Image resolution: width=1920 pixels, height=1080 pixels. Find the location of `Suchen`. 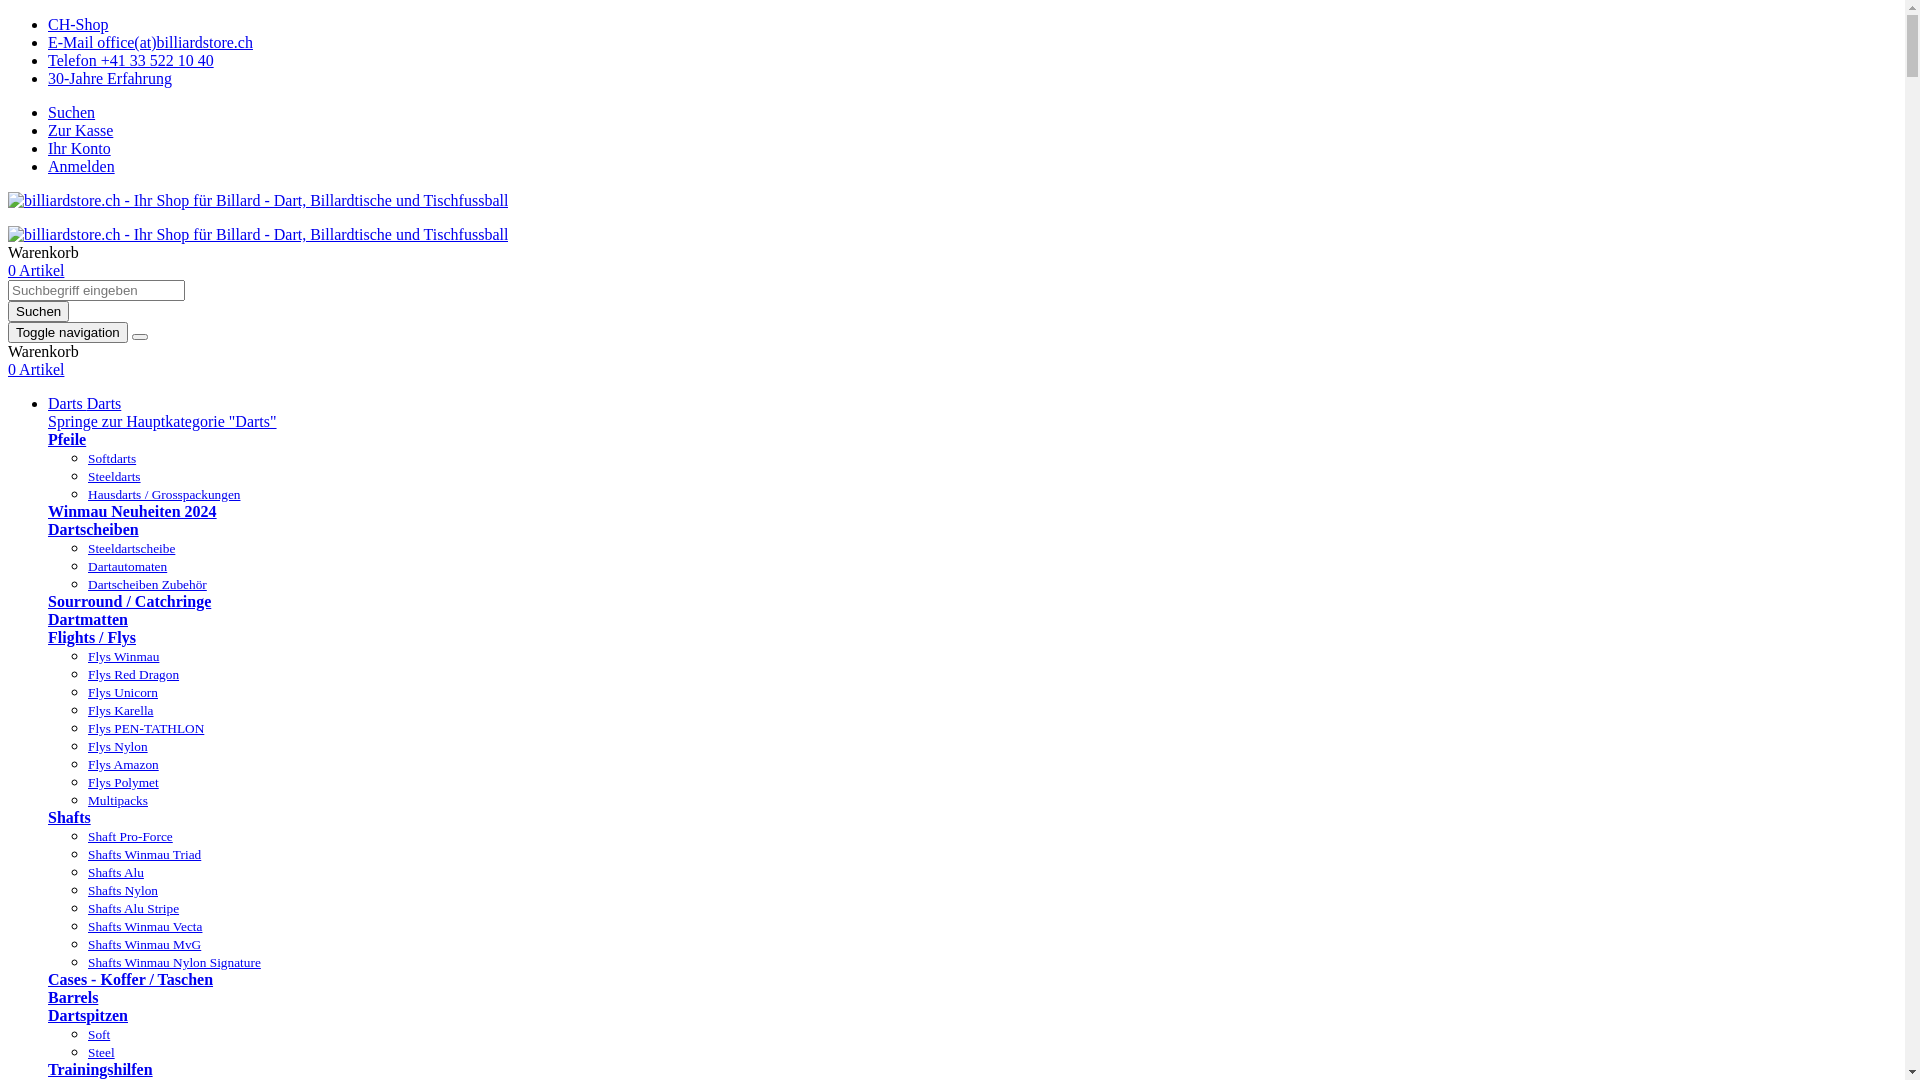

Suchen is located at coordinates (72, 112).